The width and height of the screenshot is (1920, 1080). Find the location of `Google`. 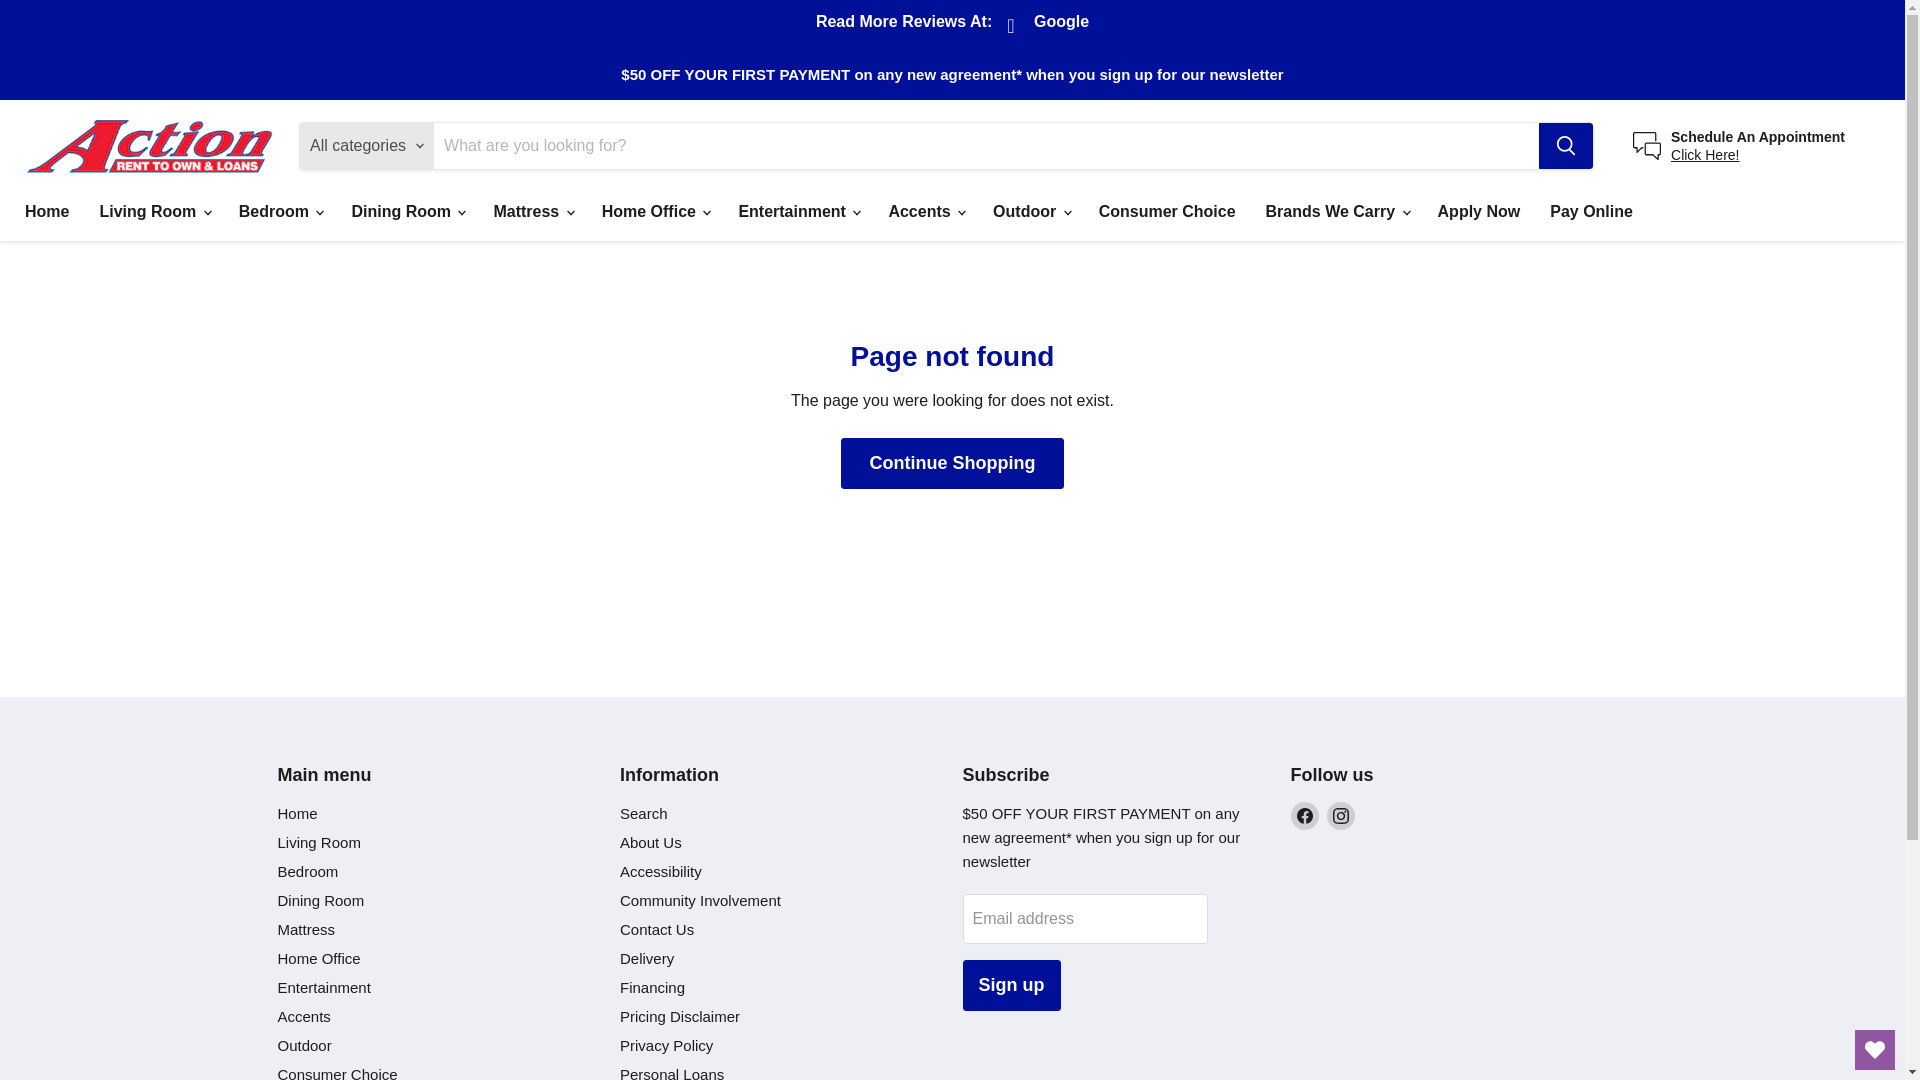

Google is located at coordinates (1050, 27).